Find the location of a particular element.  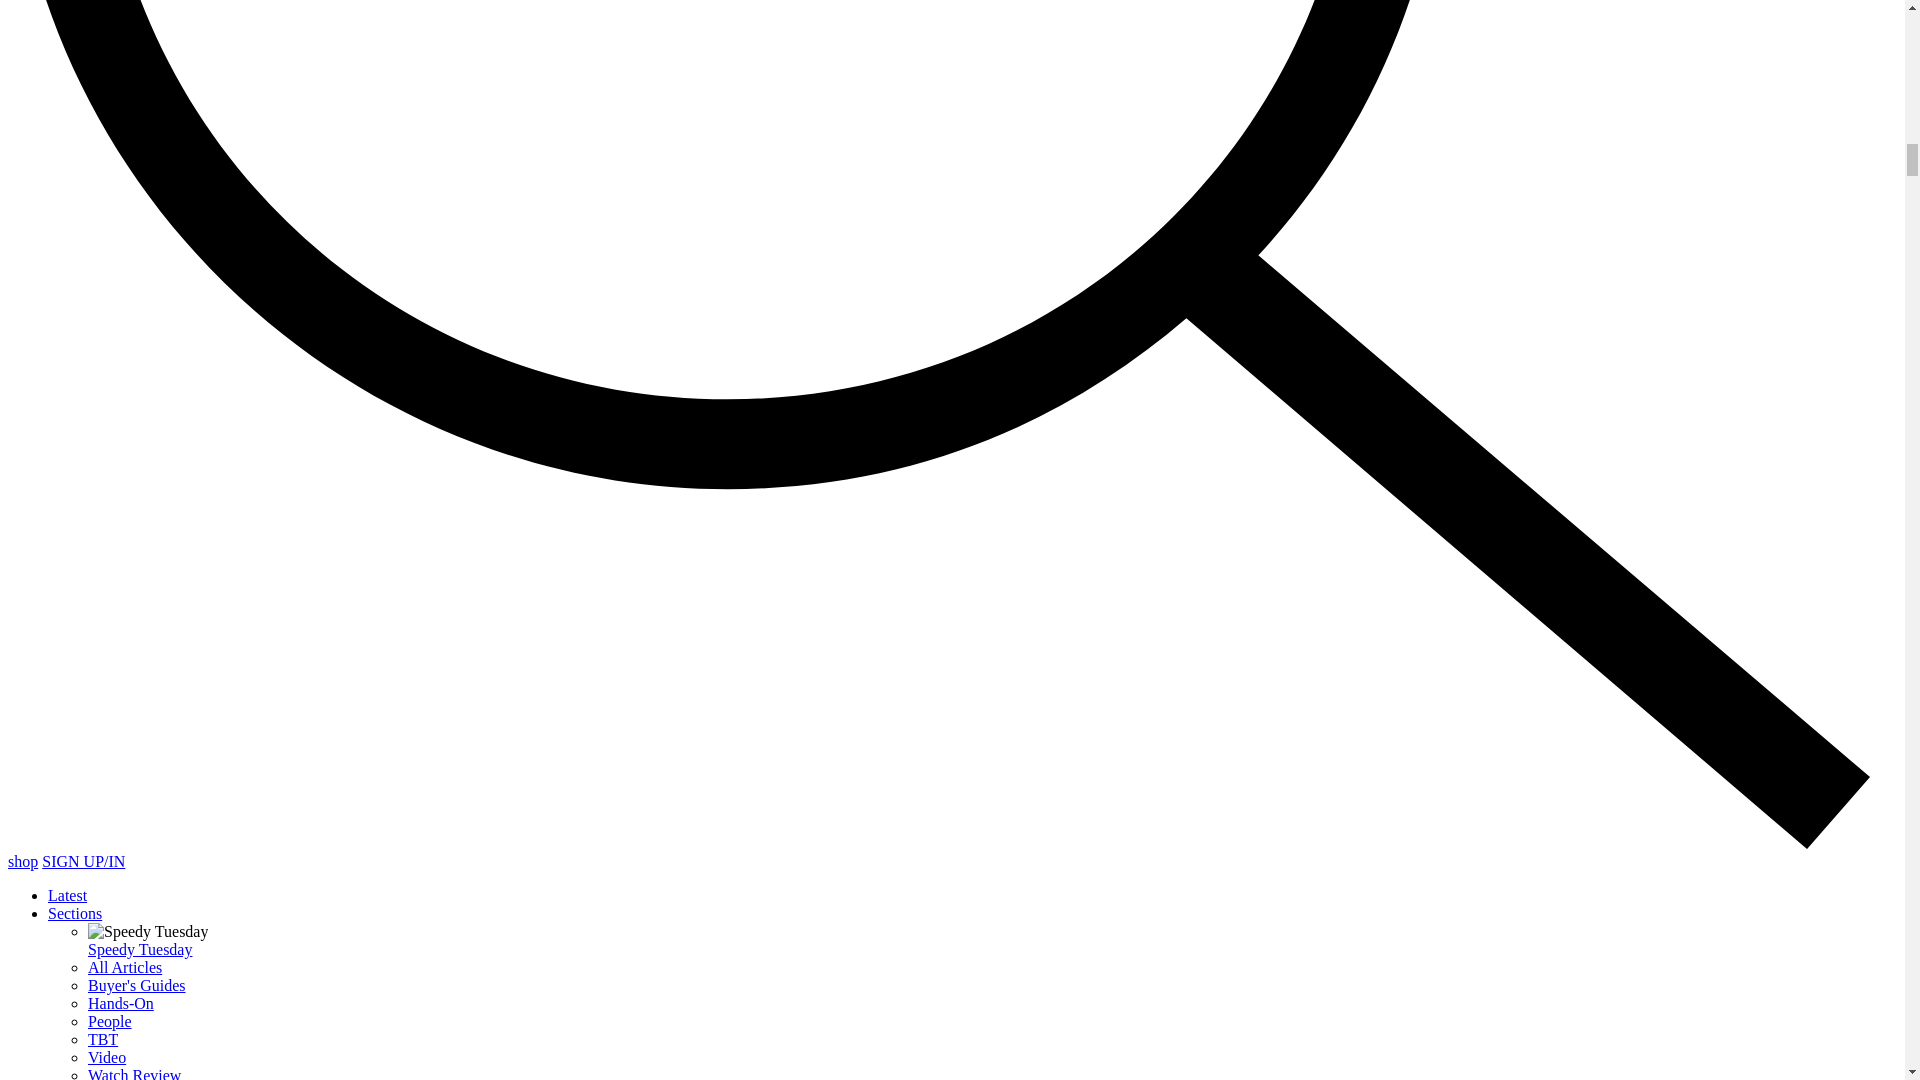

Sections is located at coordinates (74, 914).